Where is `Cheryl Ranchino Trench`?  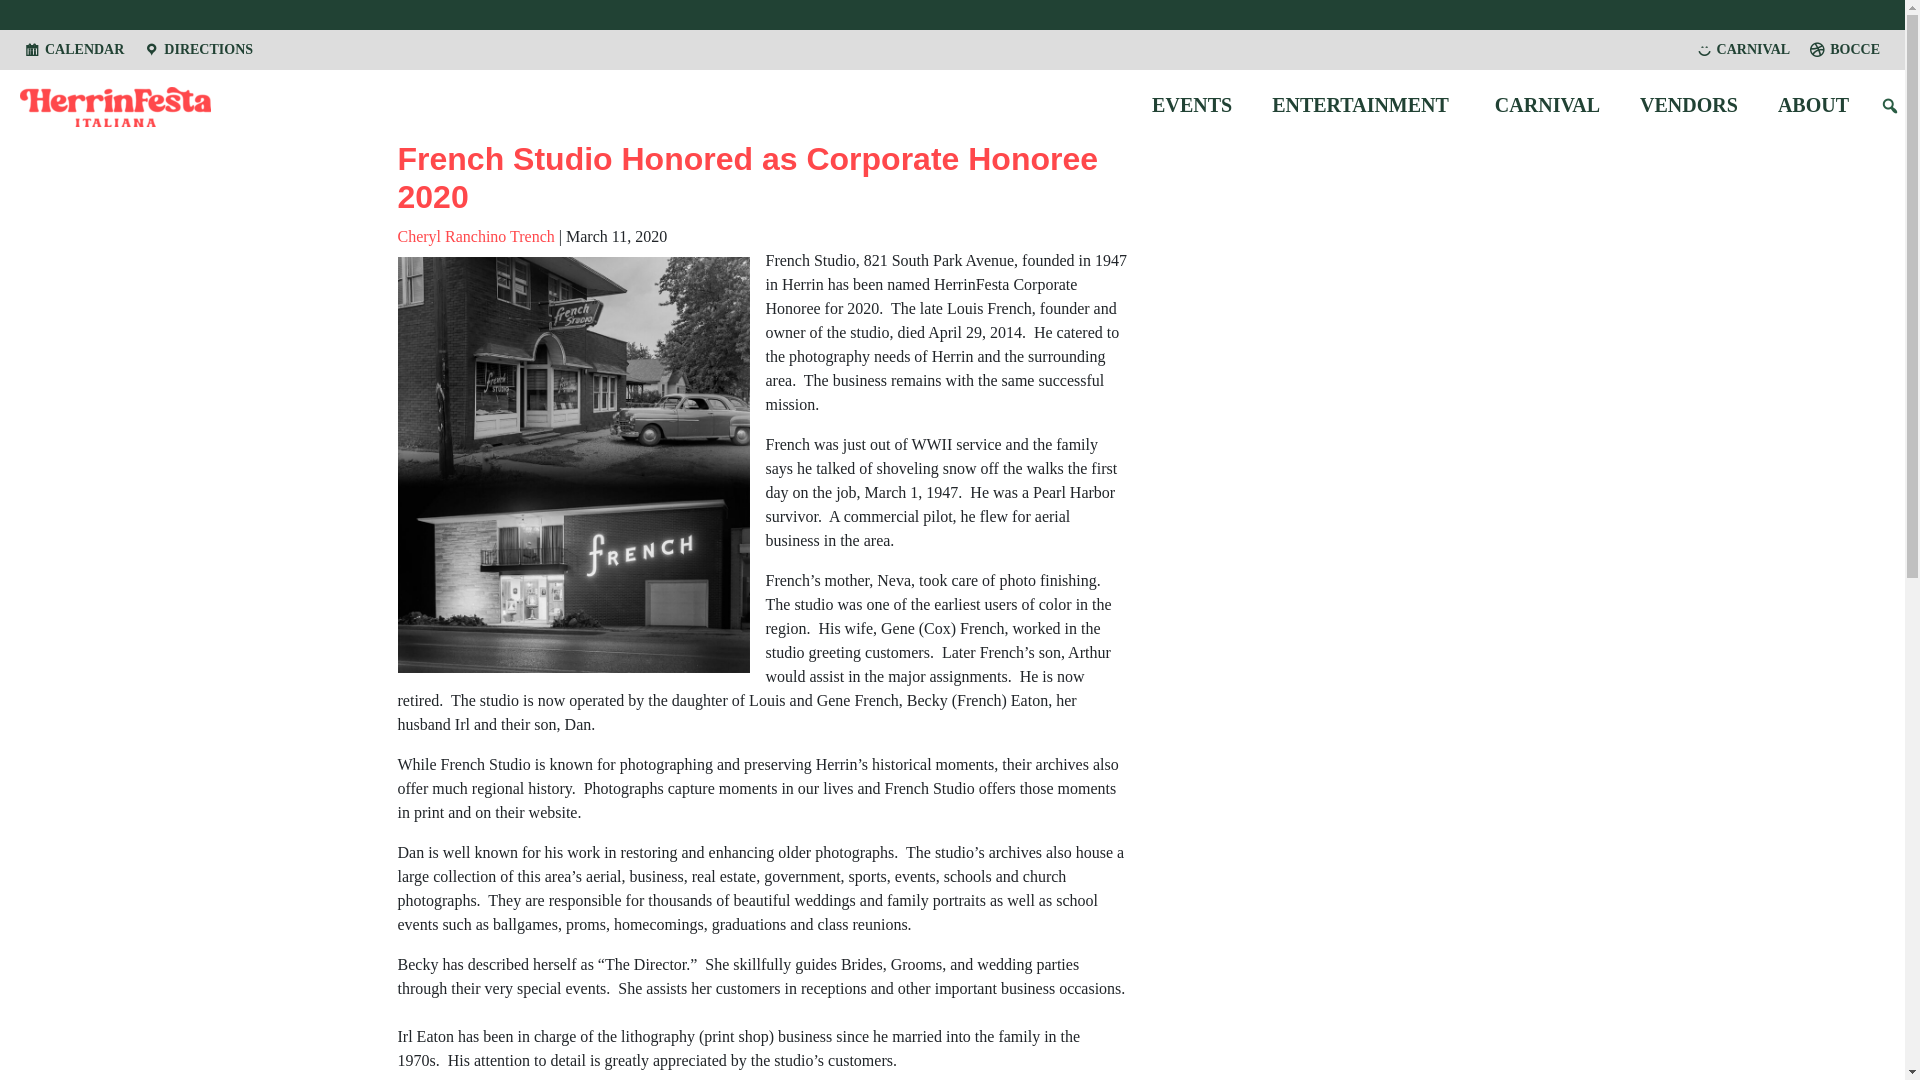
Cheryl Ranchino Trench is located at coordinates (476, 236).